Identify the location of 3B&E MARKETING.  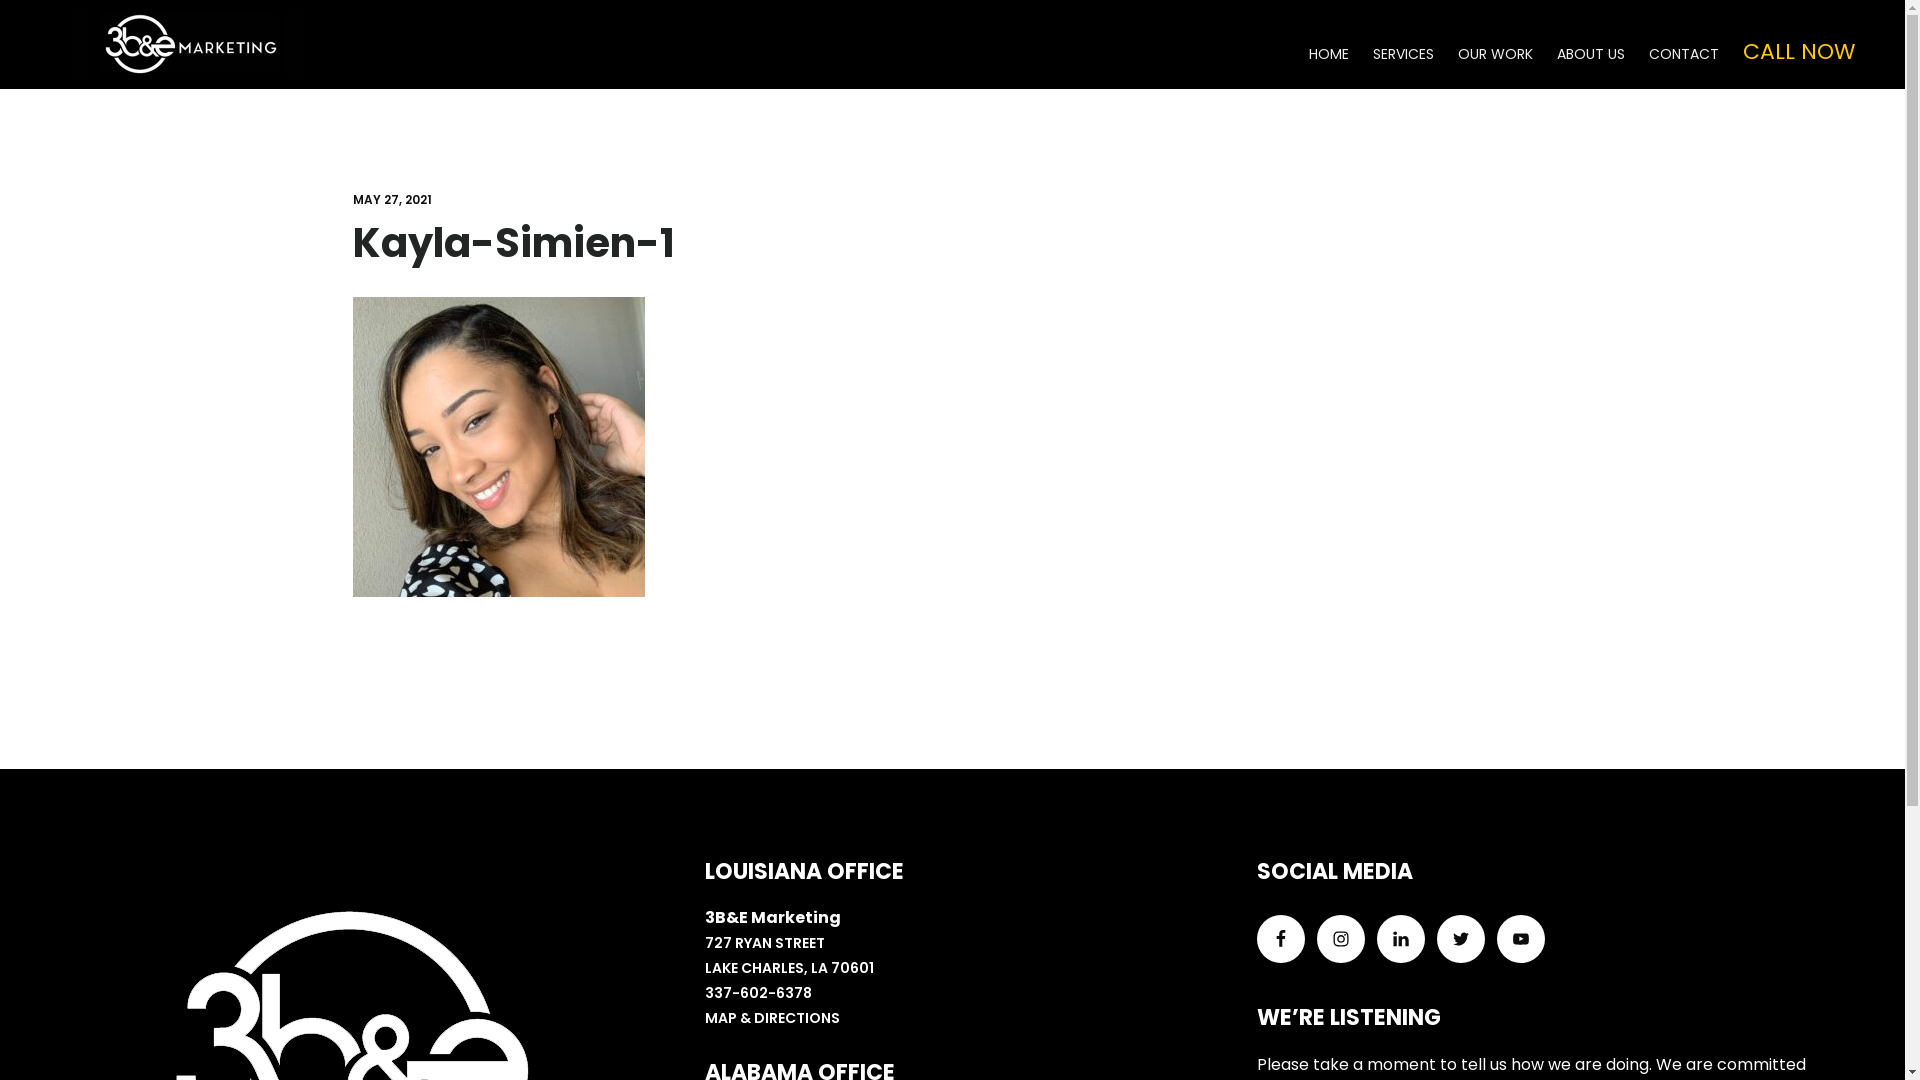
(190, 44).